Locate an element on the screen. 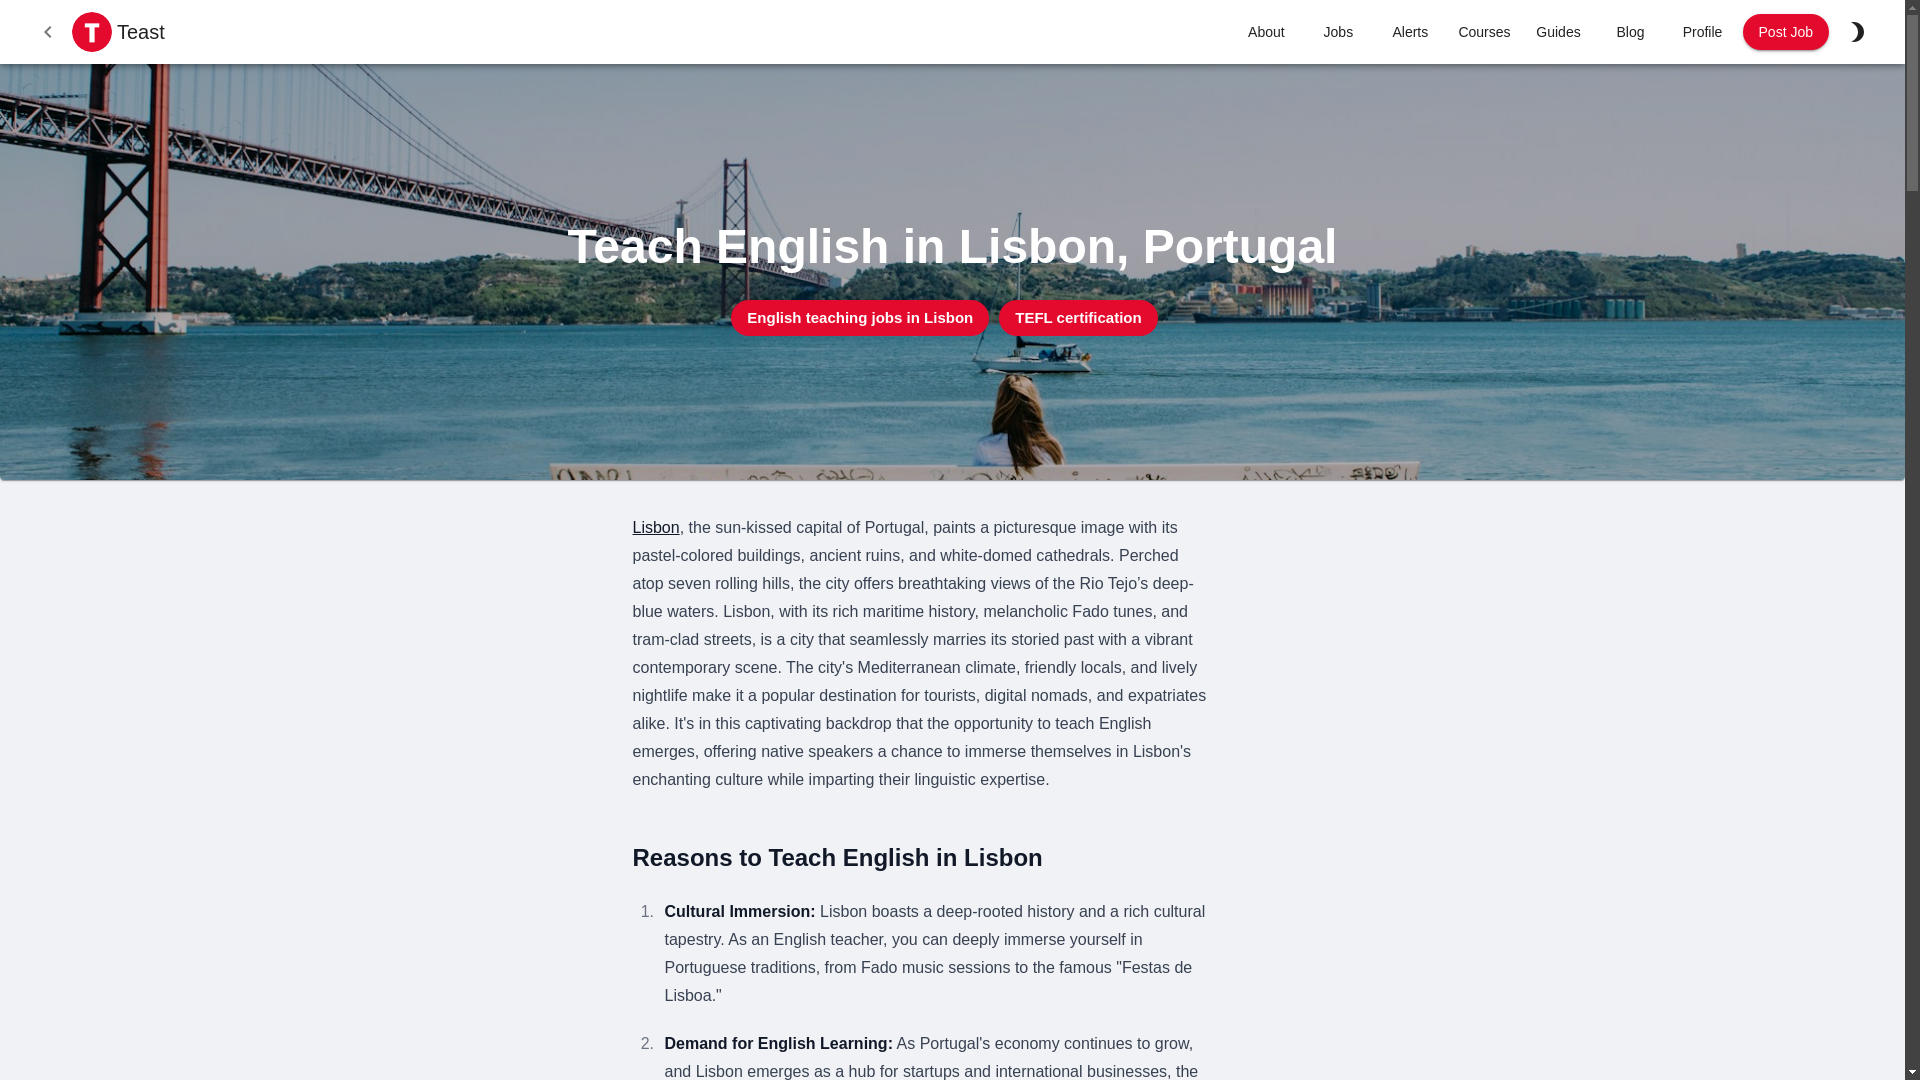 The width and height of the screenshot is (1920, 1080). English teaching jobs in Lisbon is located at coordinates (860, 318).